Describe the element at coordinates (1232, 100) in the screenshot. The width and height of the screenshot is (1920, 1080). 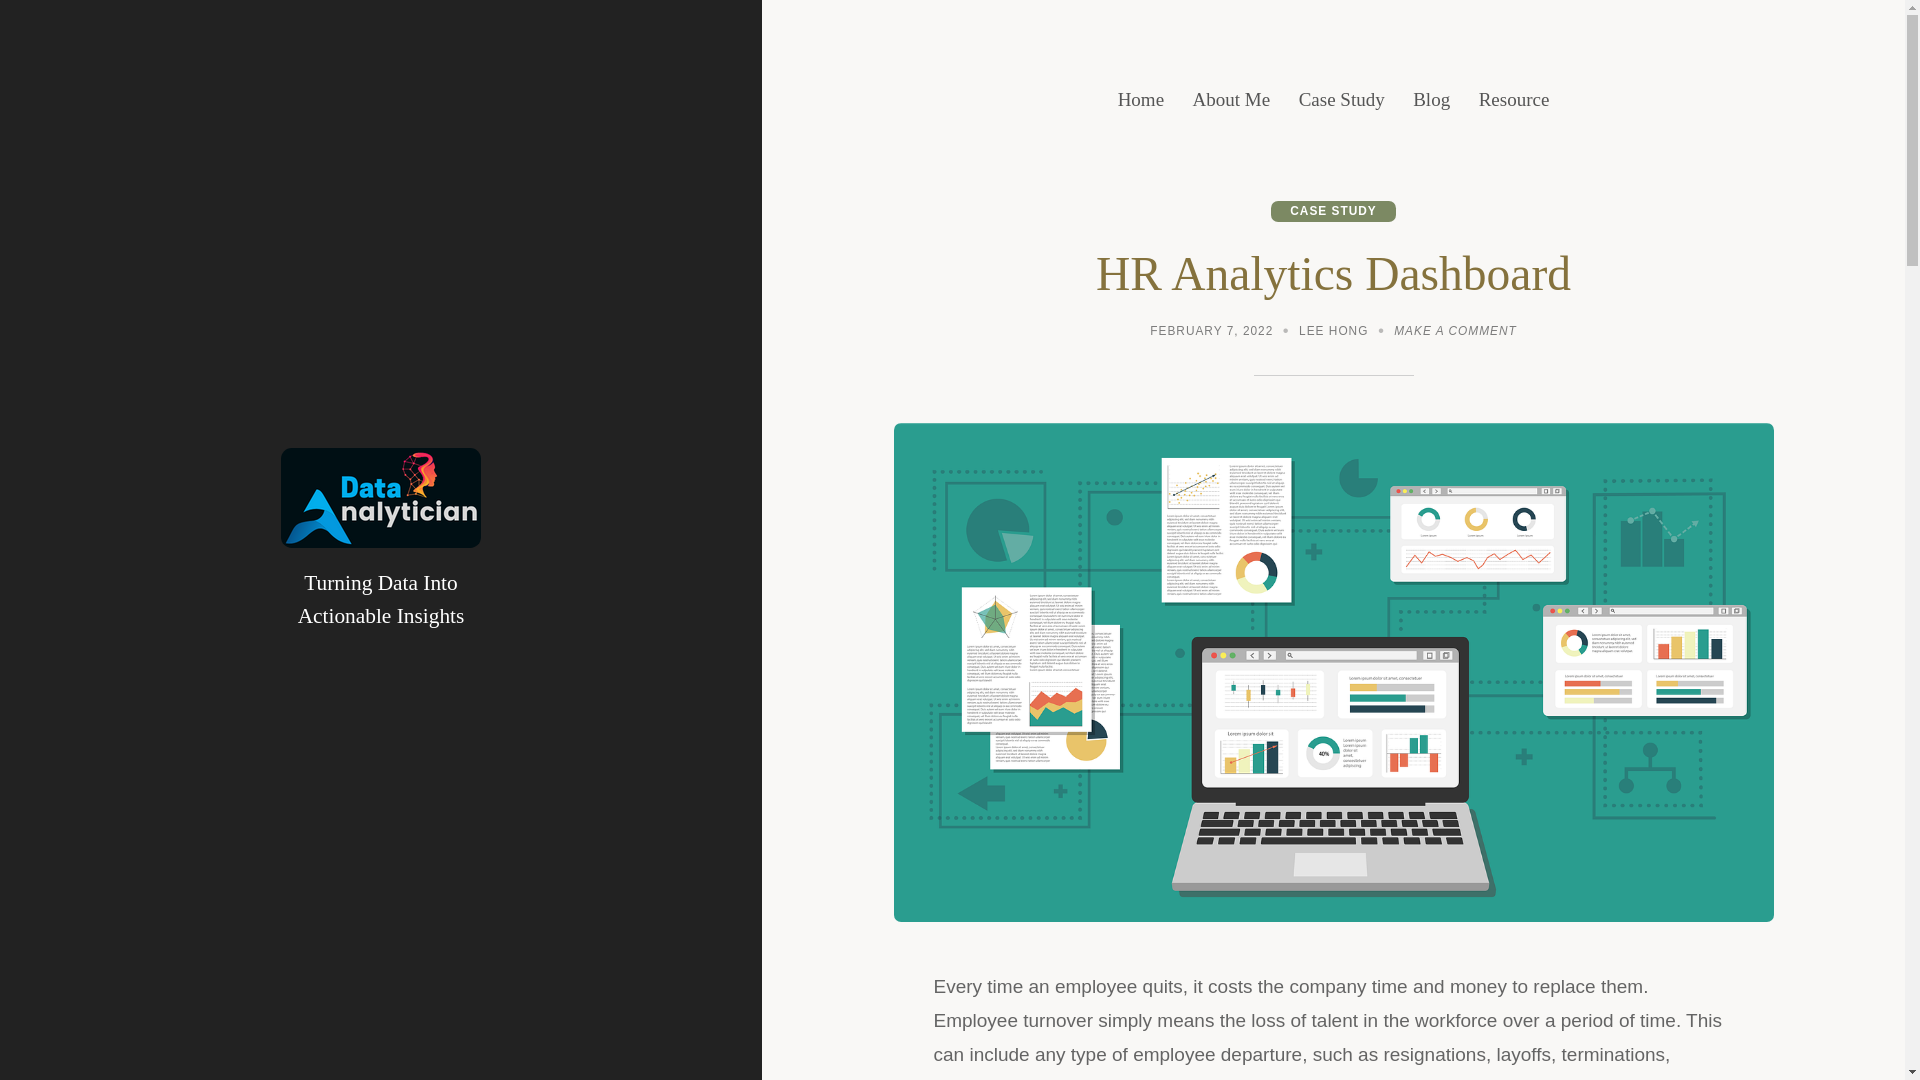
I see `About Me` at that location.